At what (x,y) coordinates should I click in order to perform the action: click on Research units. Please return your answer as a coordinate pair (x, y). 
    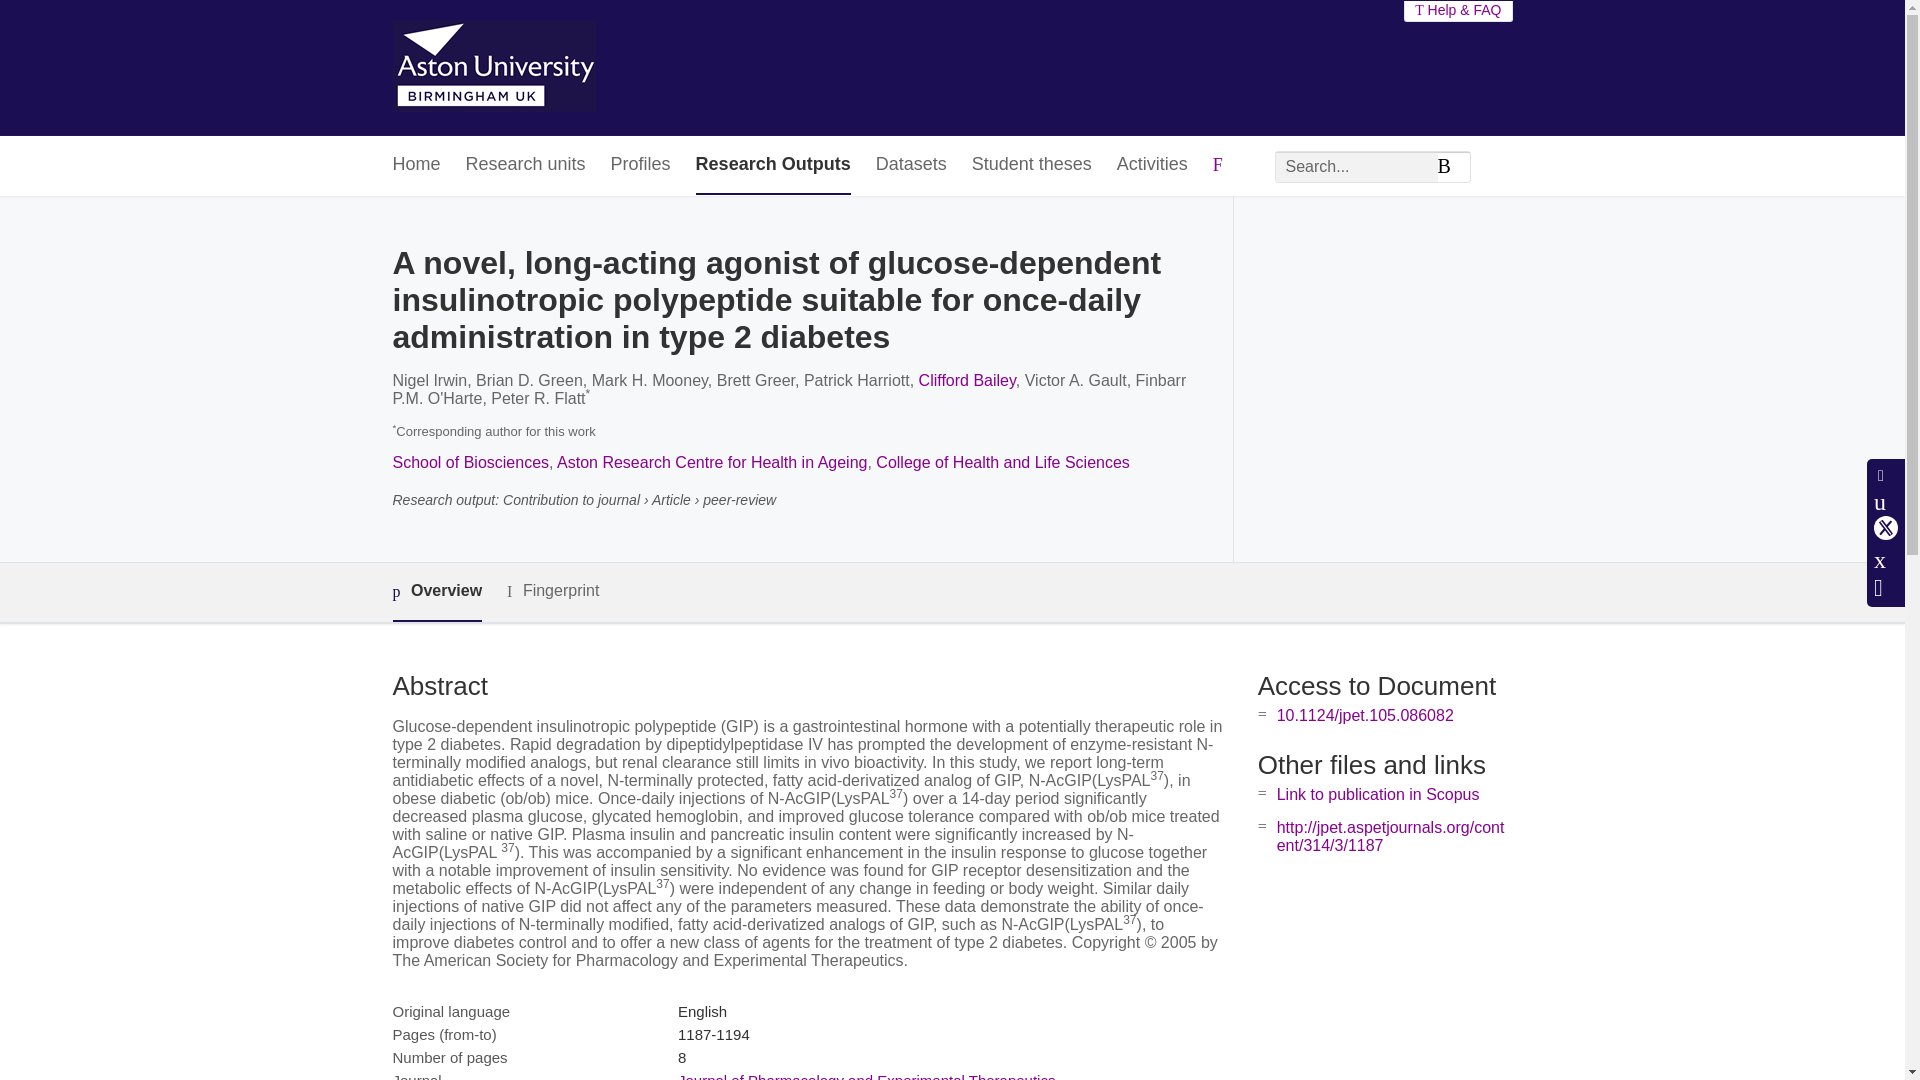
    Looking at the image, I should click on (526, 166).